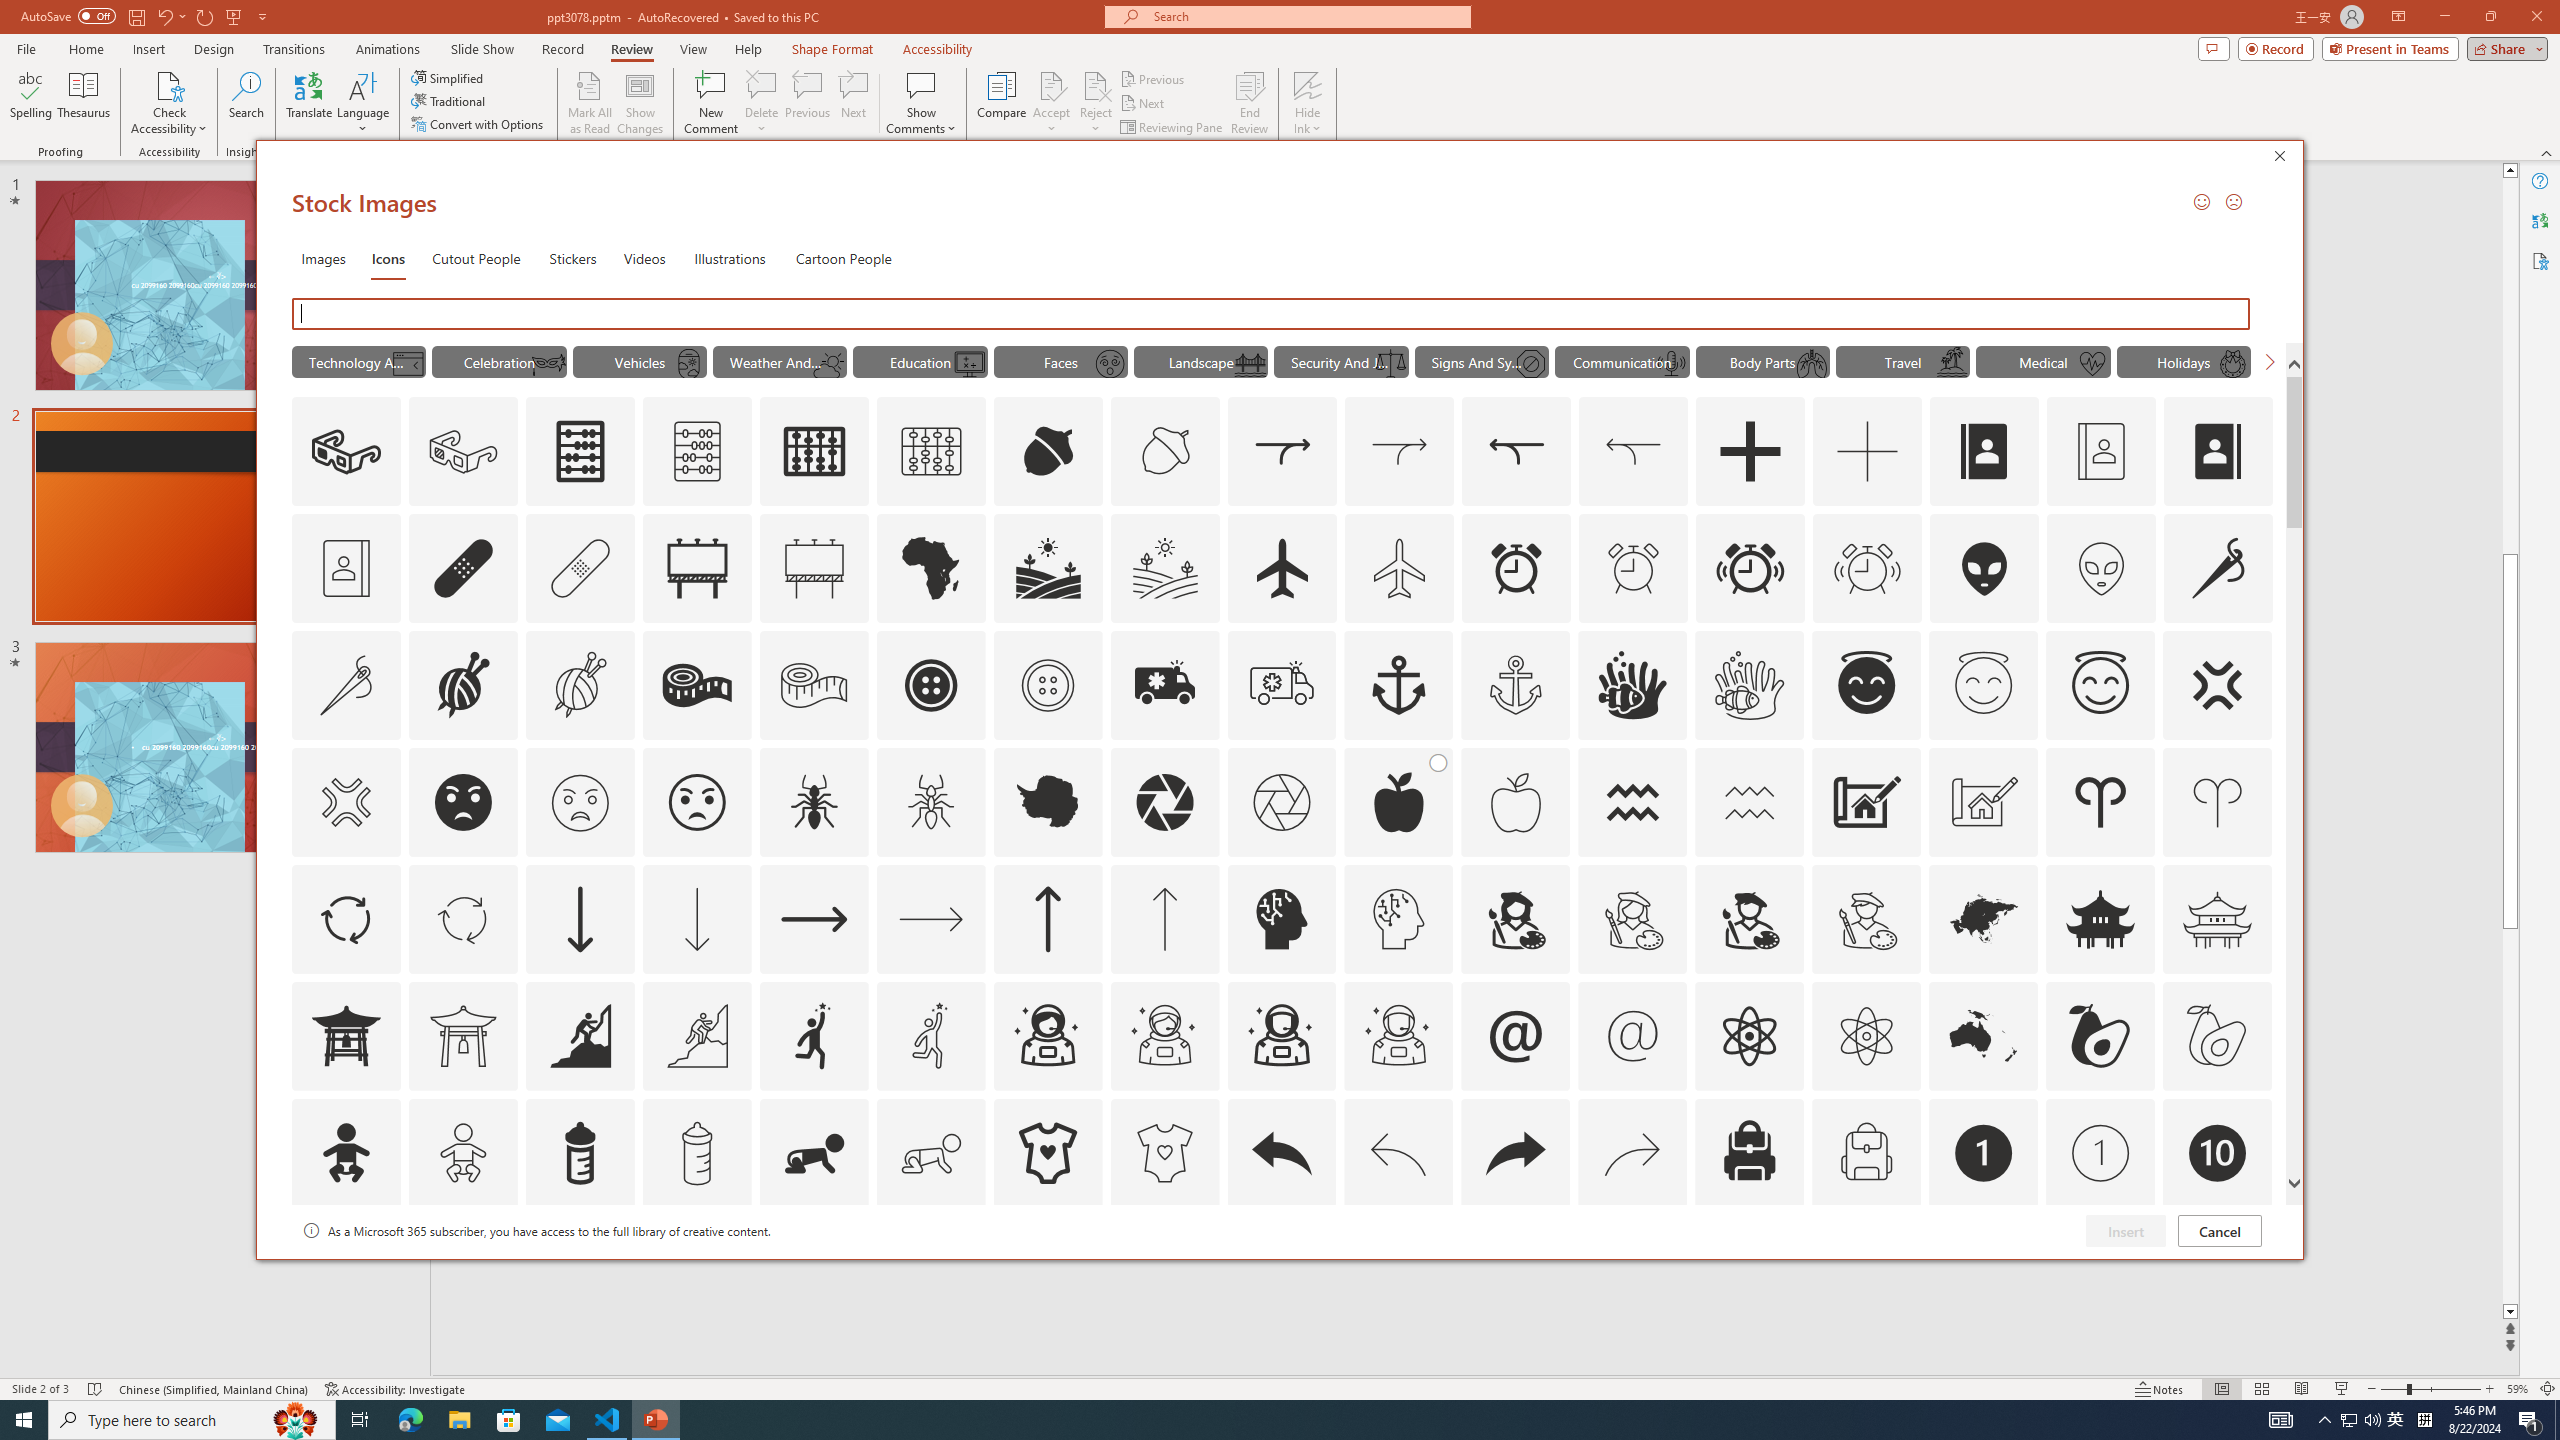 This screenshot has height=1440, width=2560. What do you see at coordinates (1750, 685) in the screenshot?
I see `AutomationID: Icons_AnemoneAndClownfish_M` at bounding box center [1750, 685].